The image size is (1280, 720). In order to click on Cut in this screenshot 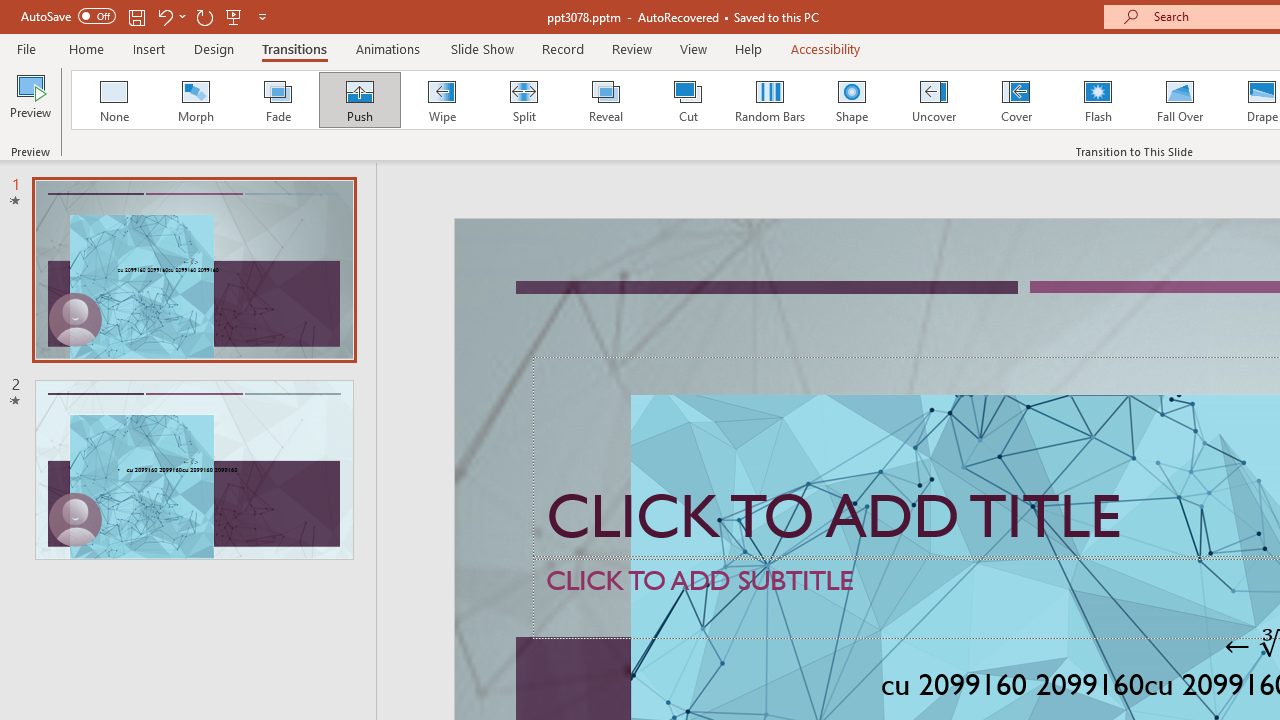, I will do `click(688, 100)`.